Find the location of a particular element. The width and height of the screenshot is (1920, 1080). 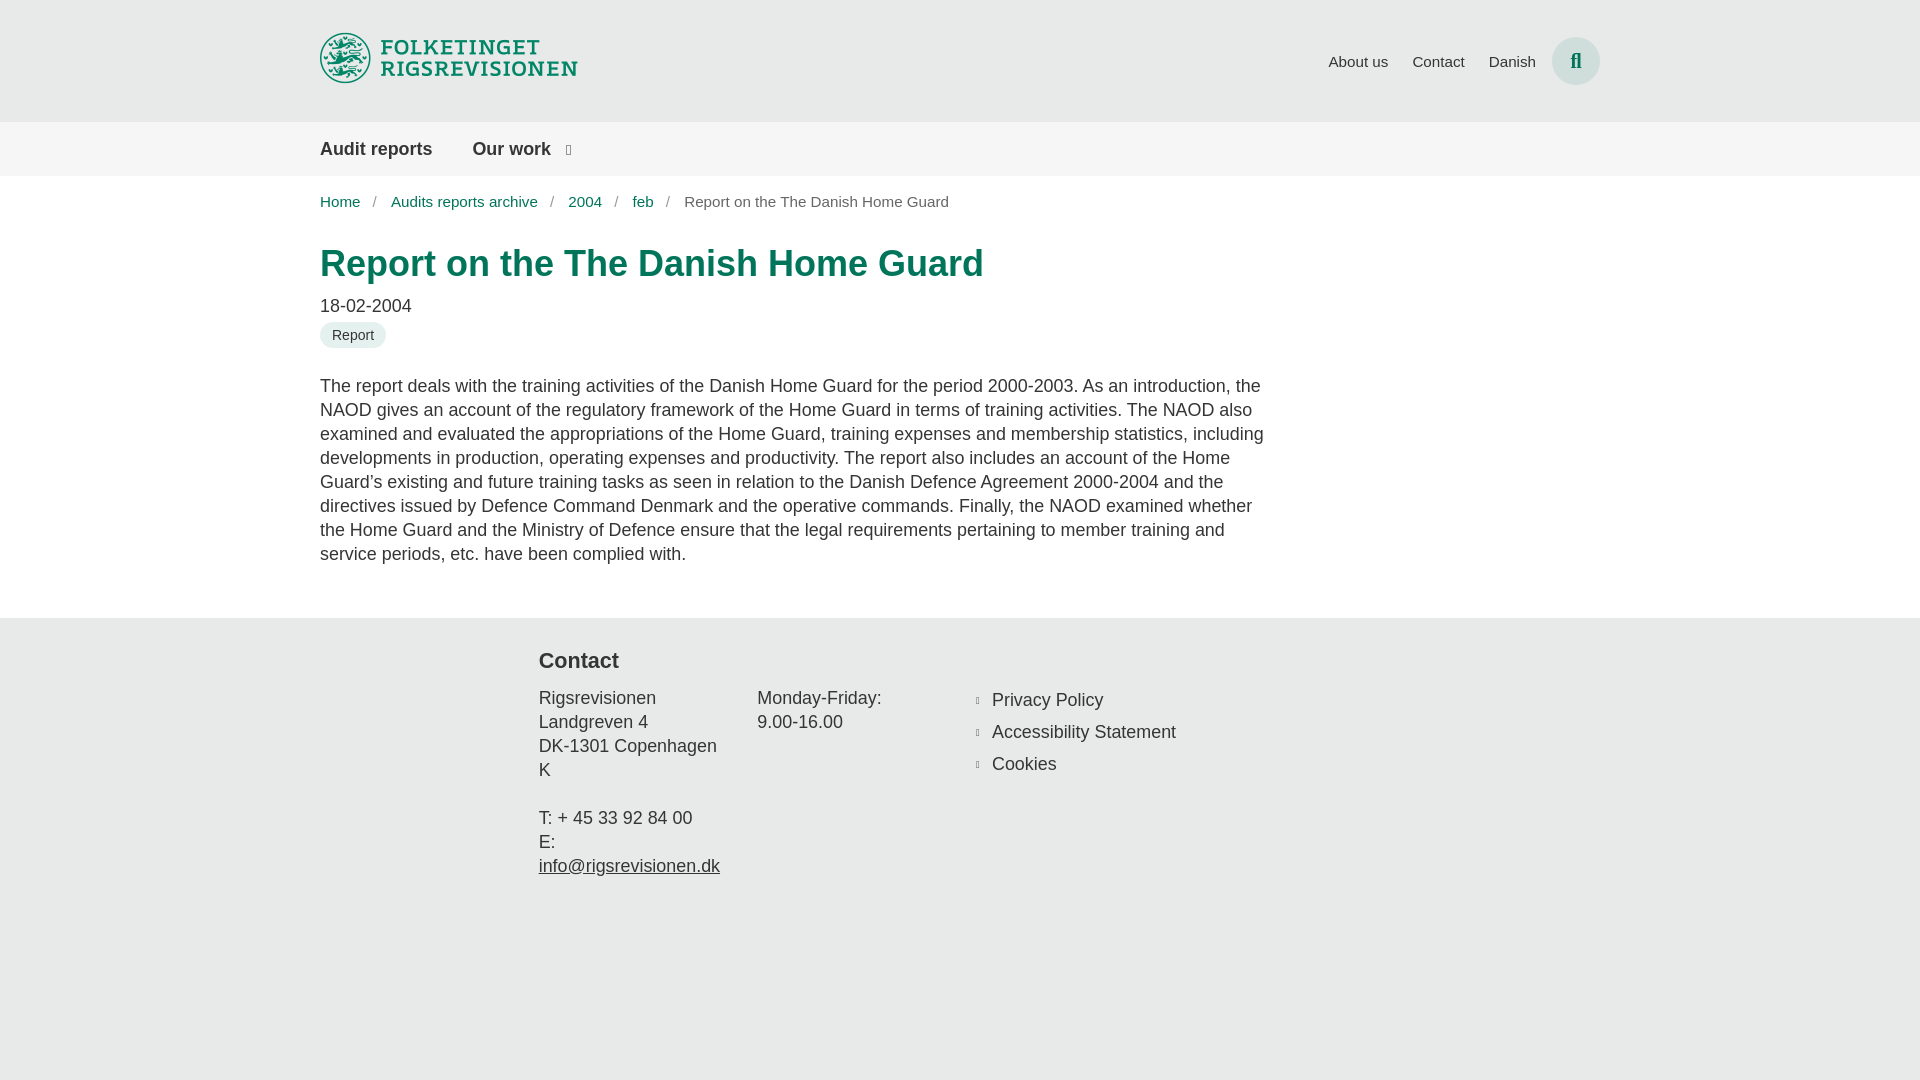

Home is located at coordinates (348, 201).